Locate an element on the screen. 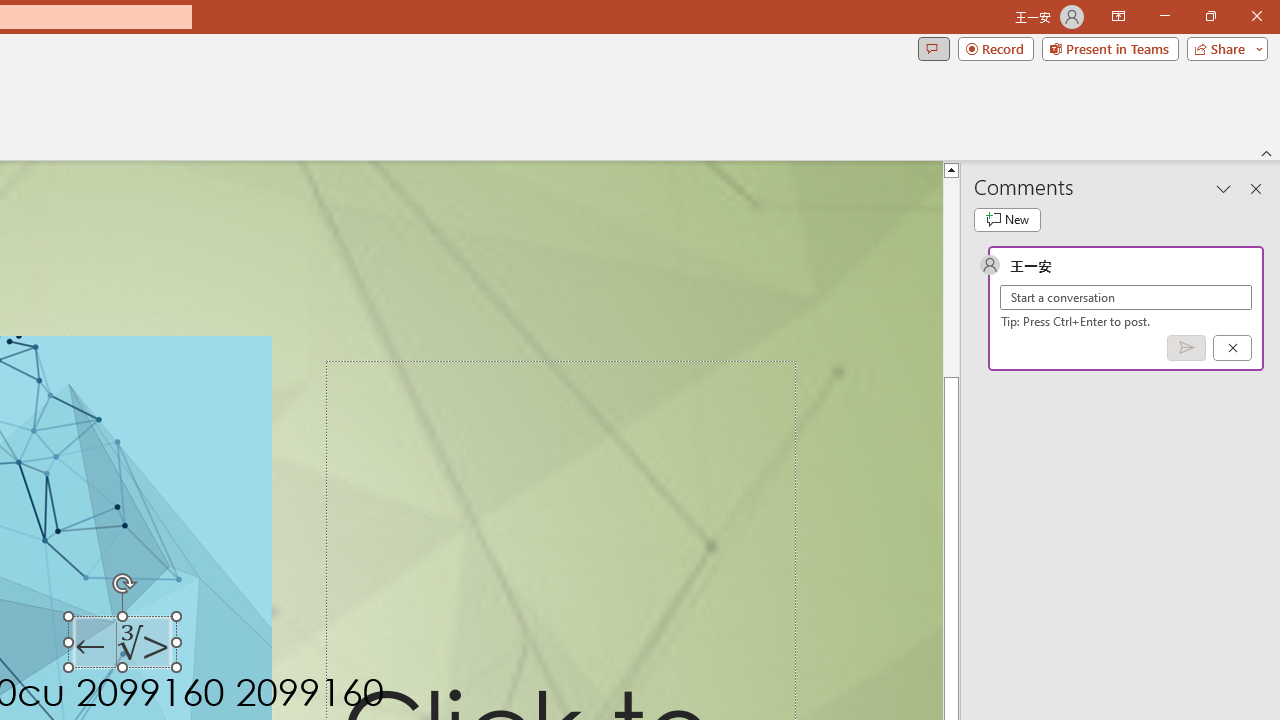  Post comment (Ctrl + Enter) is located at coordinates (1186, 347).